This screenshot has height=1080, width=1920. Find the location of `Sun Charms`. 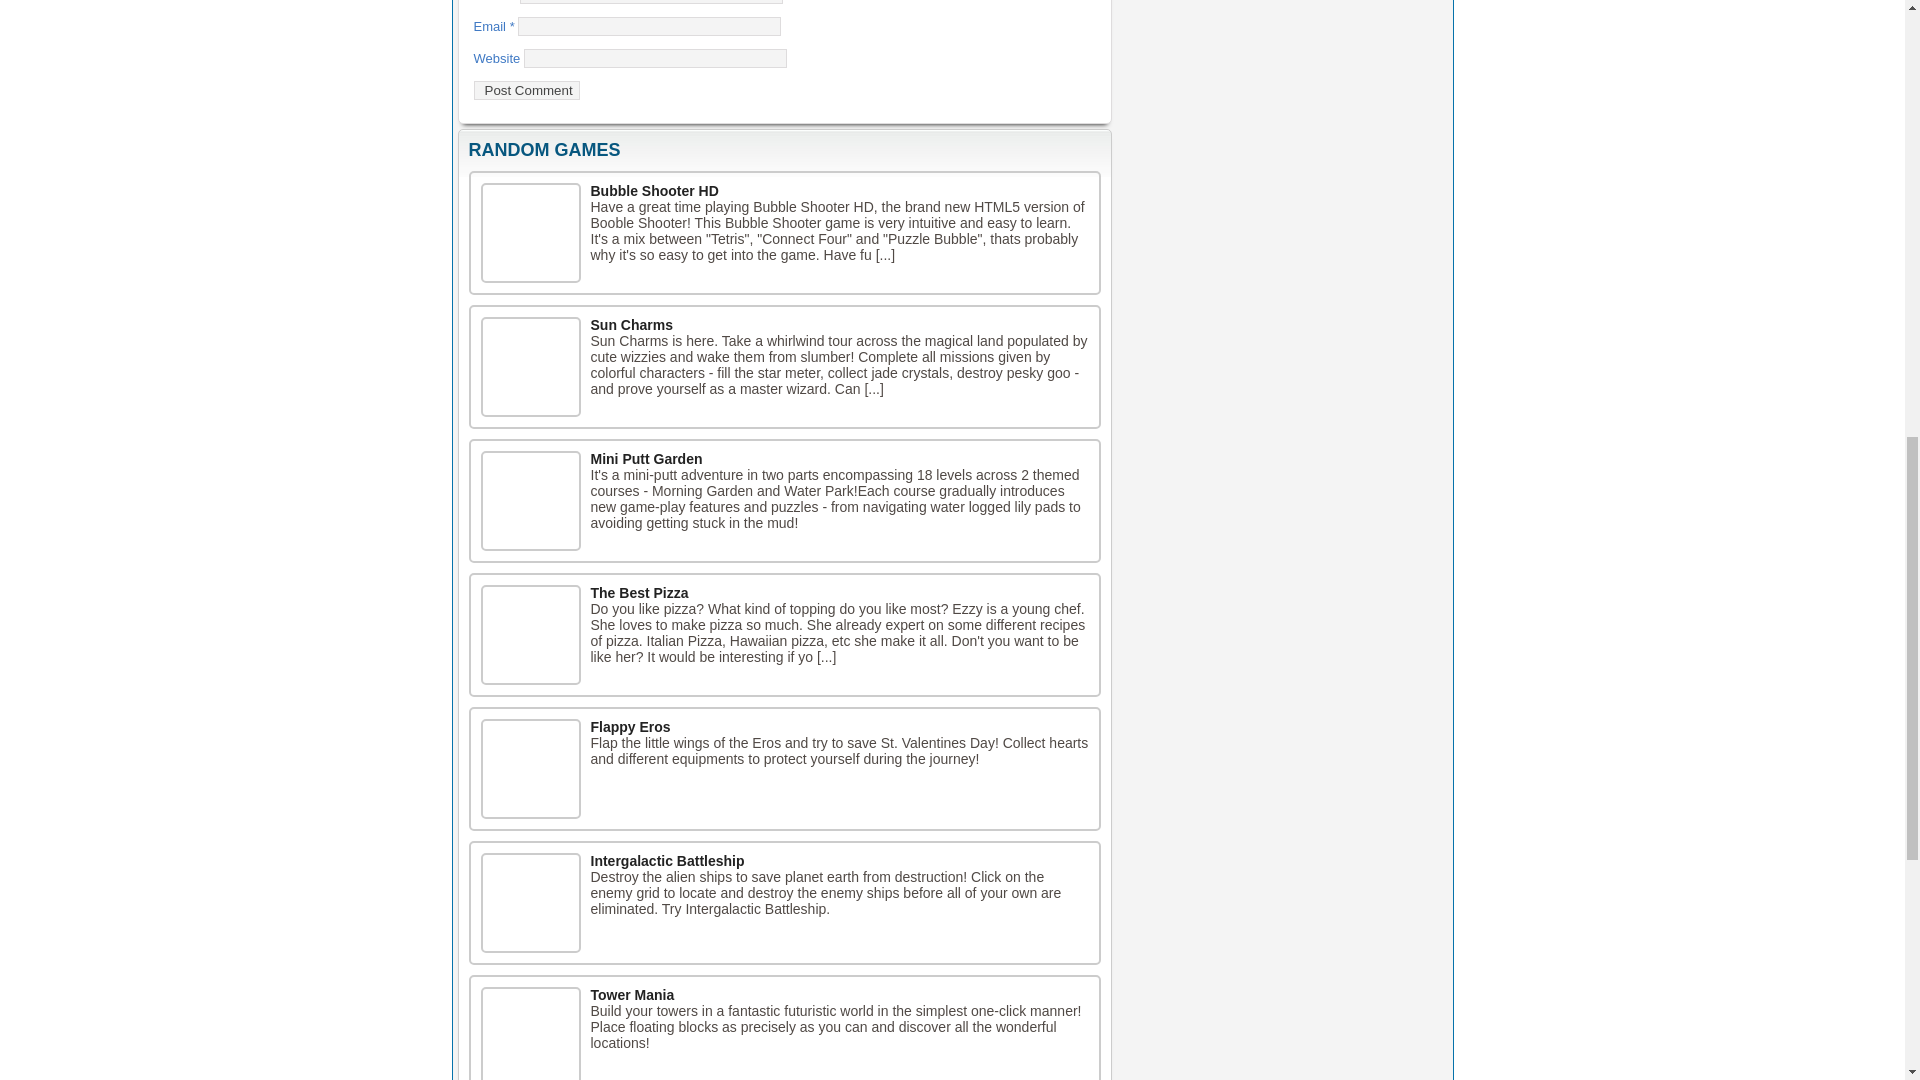

Sun Charms is located at coordinates (530, 366).